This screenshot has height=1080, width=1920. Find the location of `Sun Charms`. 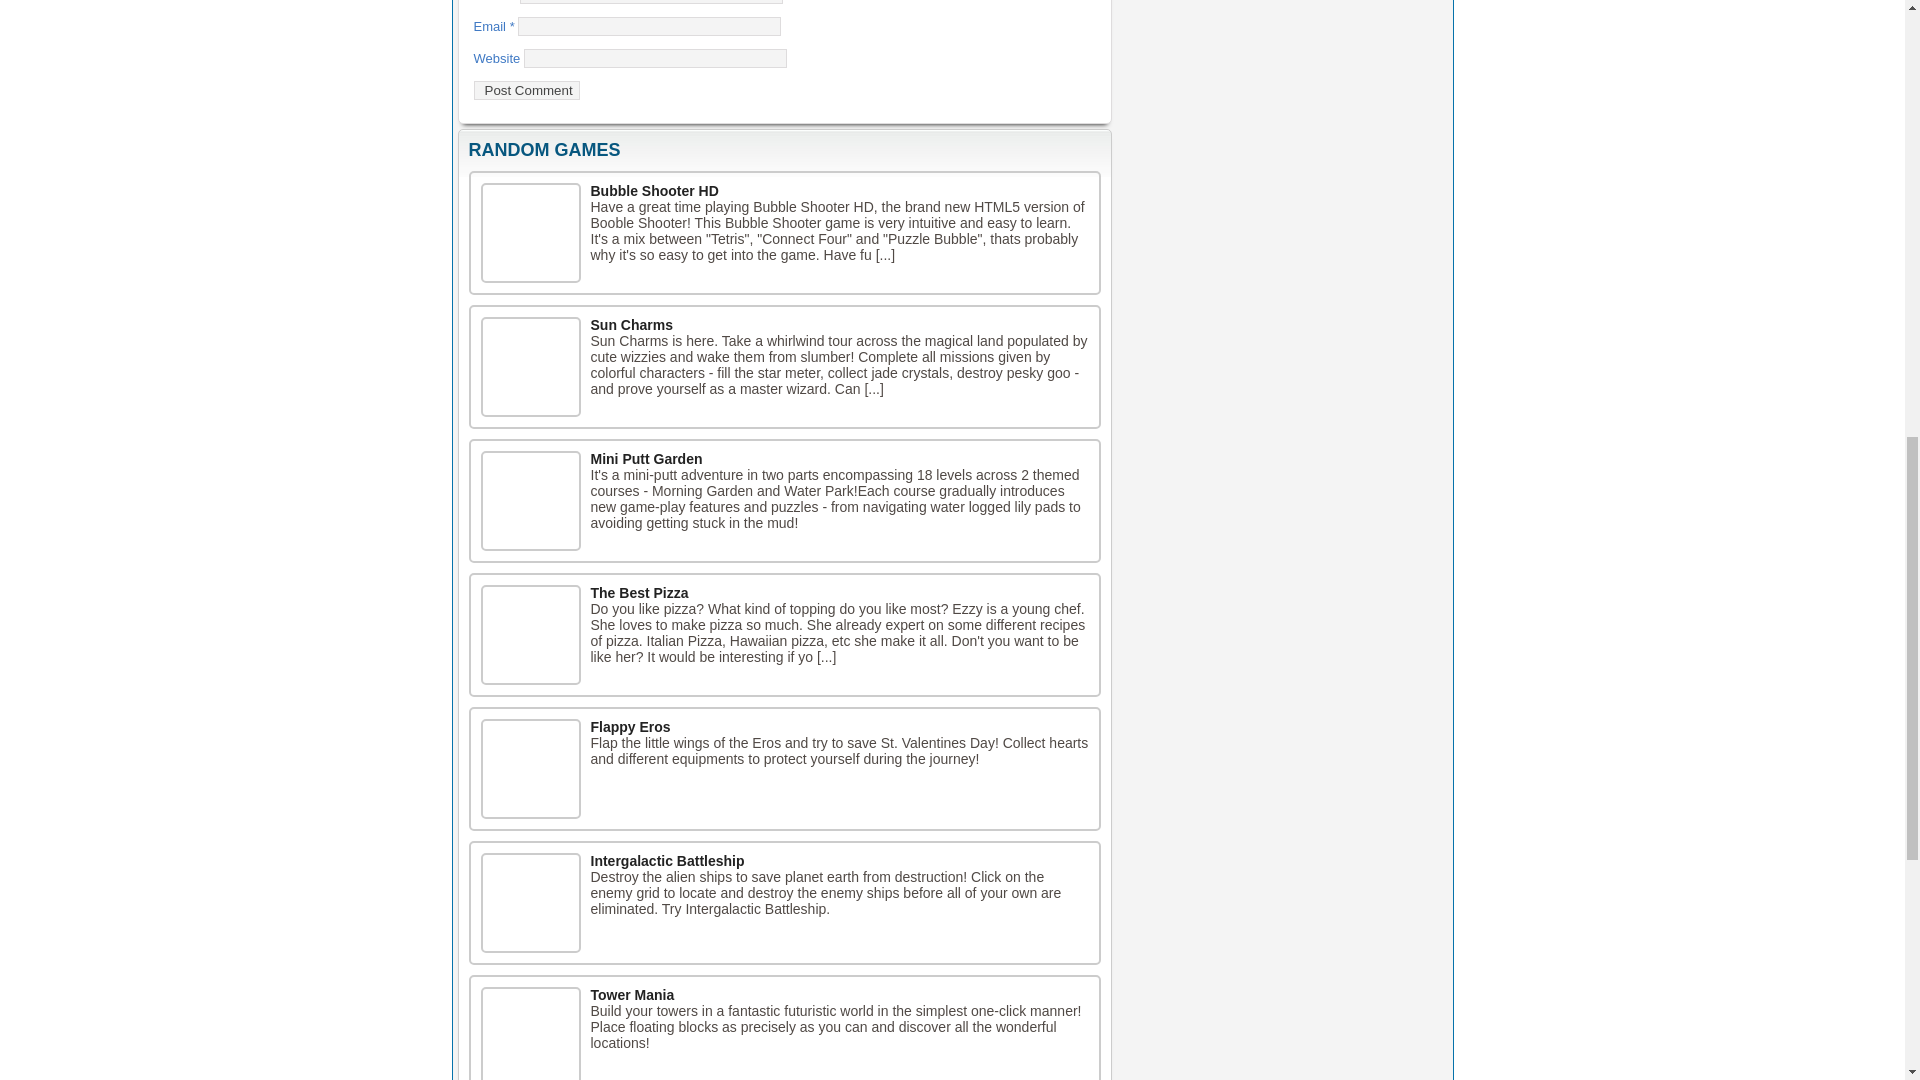

Sun Charms is located at coordinates (530, 366).